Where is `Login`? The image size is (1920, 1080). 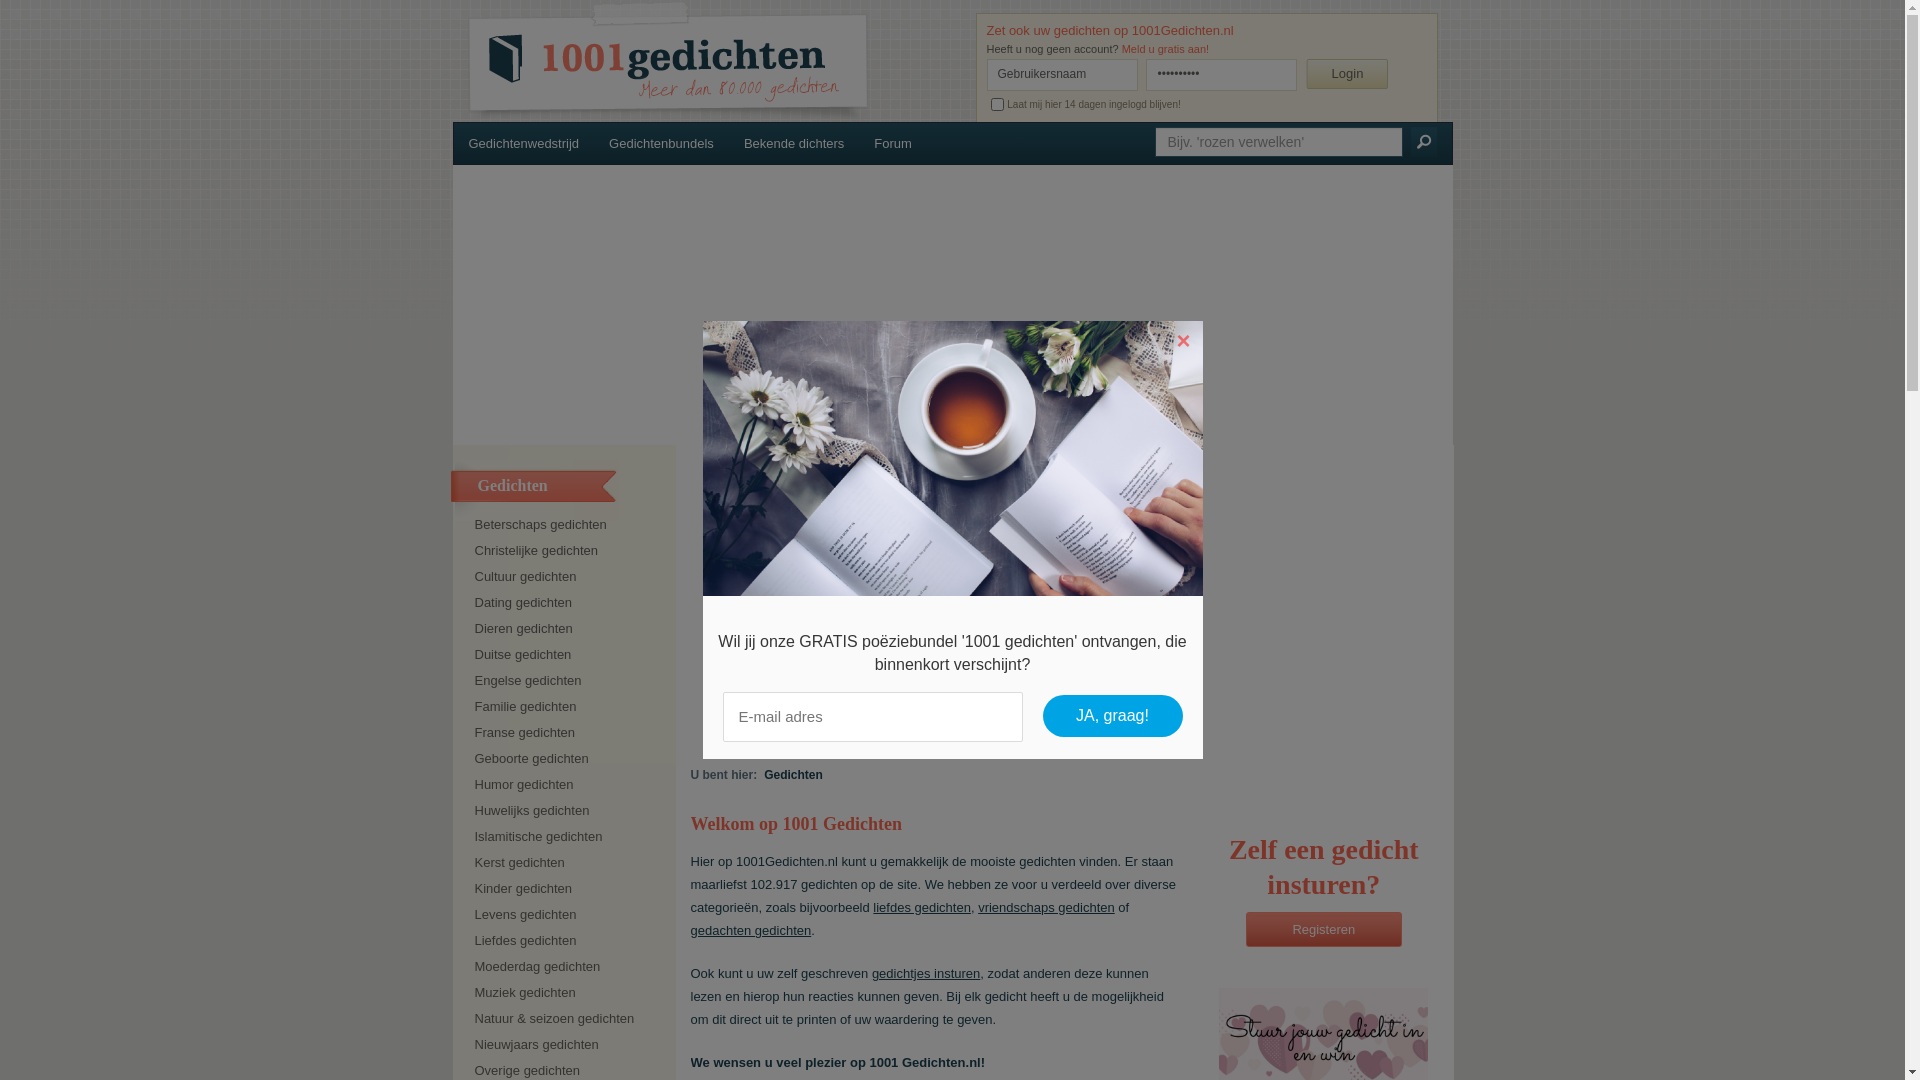 Login is located at coordinates (1347, 74).